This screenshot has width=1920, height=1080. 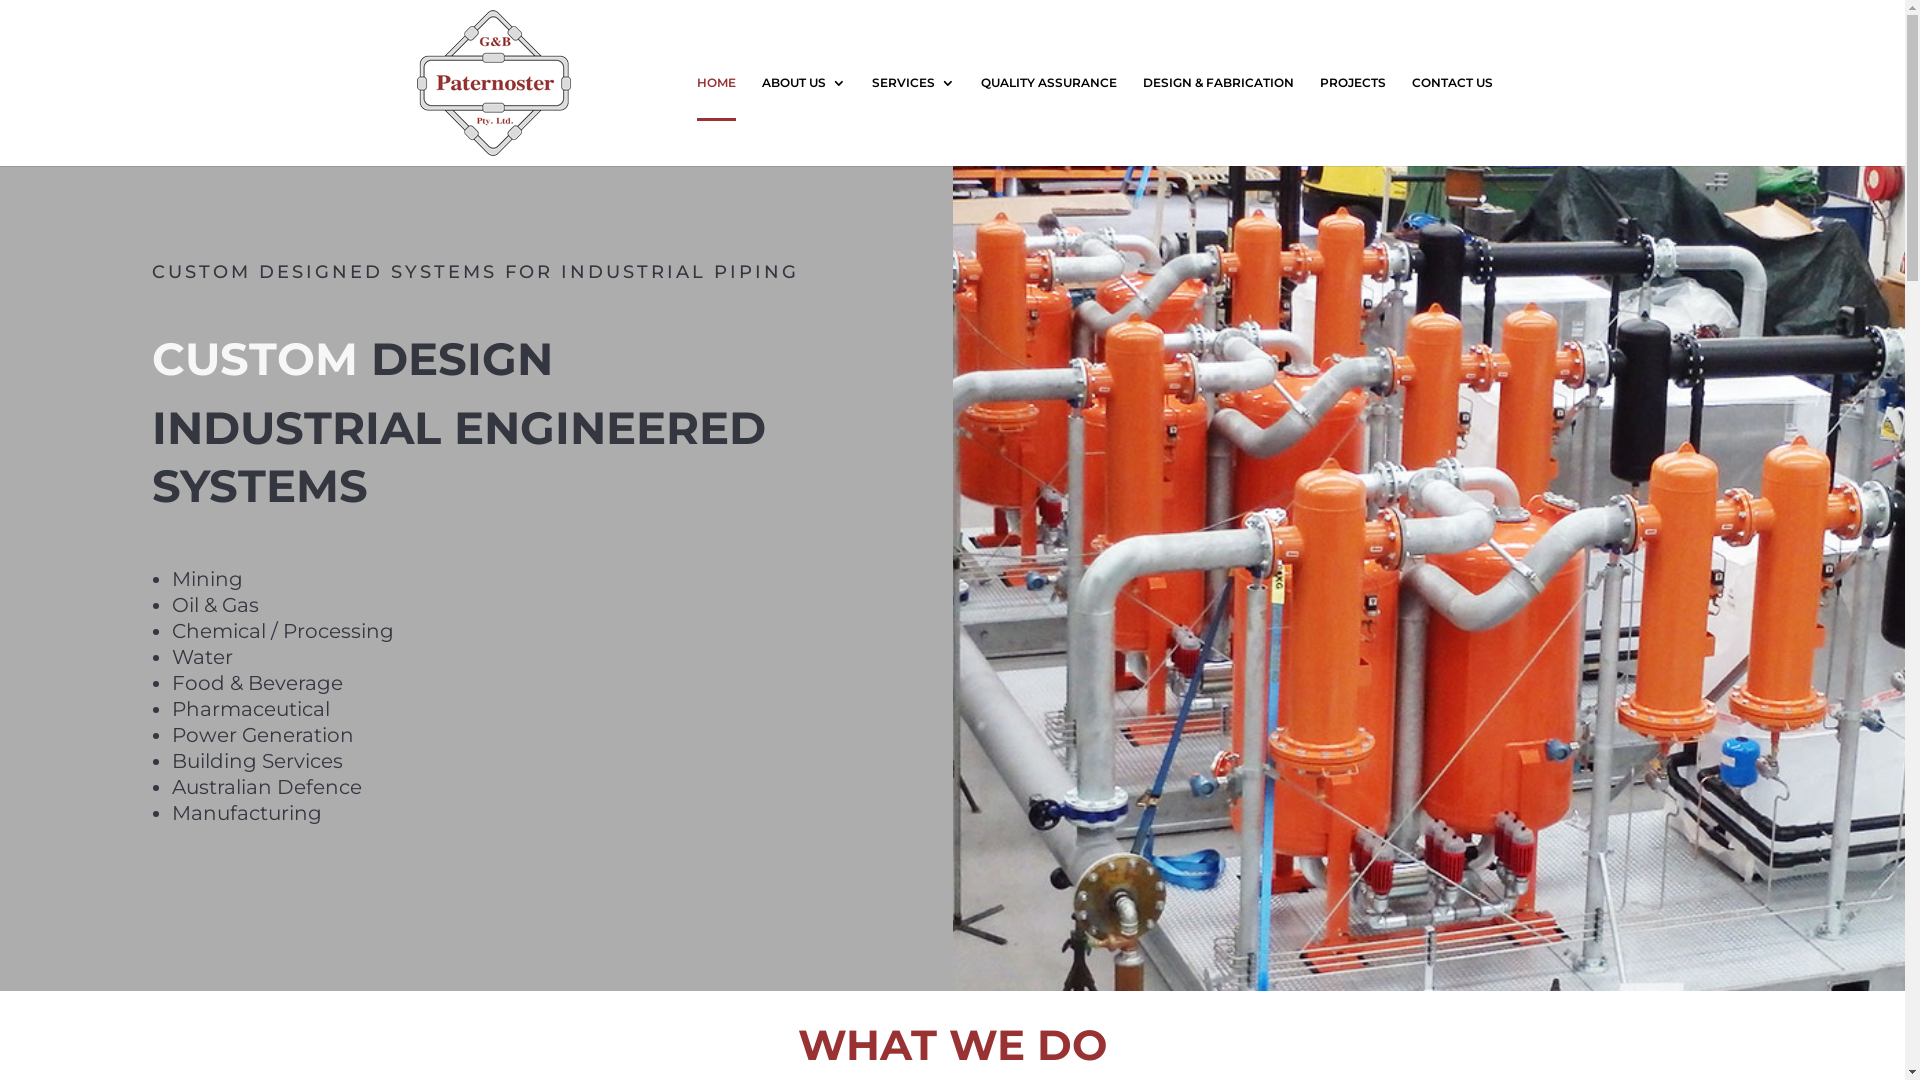 What do you see at coordinates (1452, 121) in the screenshot?
I see `CONTACT US` at bounding box center [1452, 121].